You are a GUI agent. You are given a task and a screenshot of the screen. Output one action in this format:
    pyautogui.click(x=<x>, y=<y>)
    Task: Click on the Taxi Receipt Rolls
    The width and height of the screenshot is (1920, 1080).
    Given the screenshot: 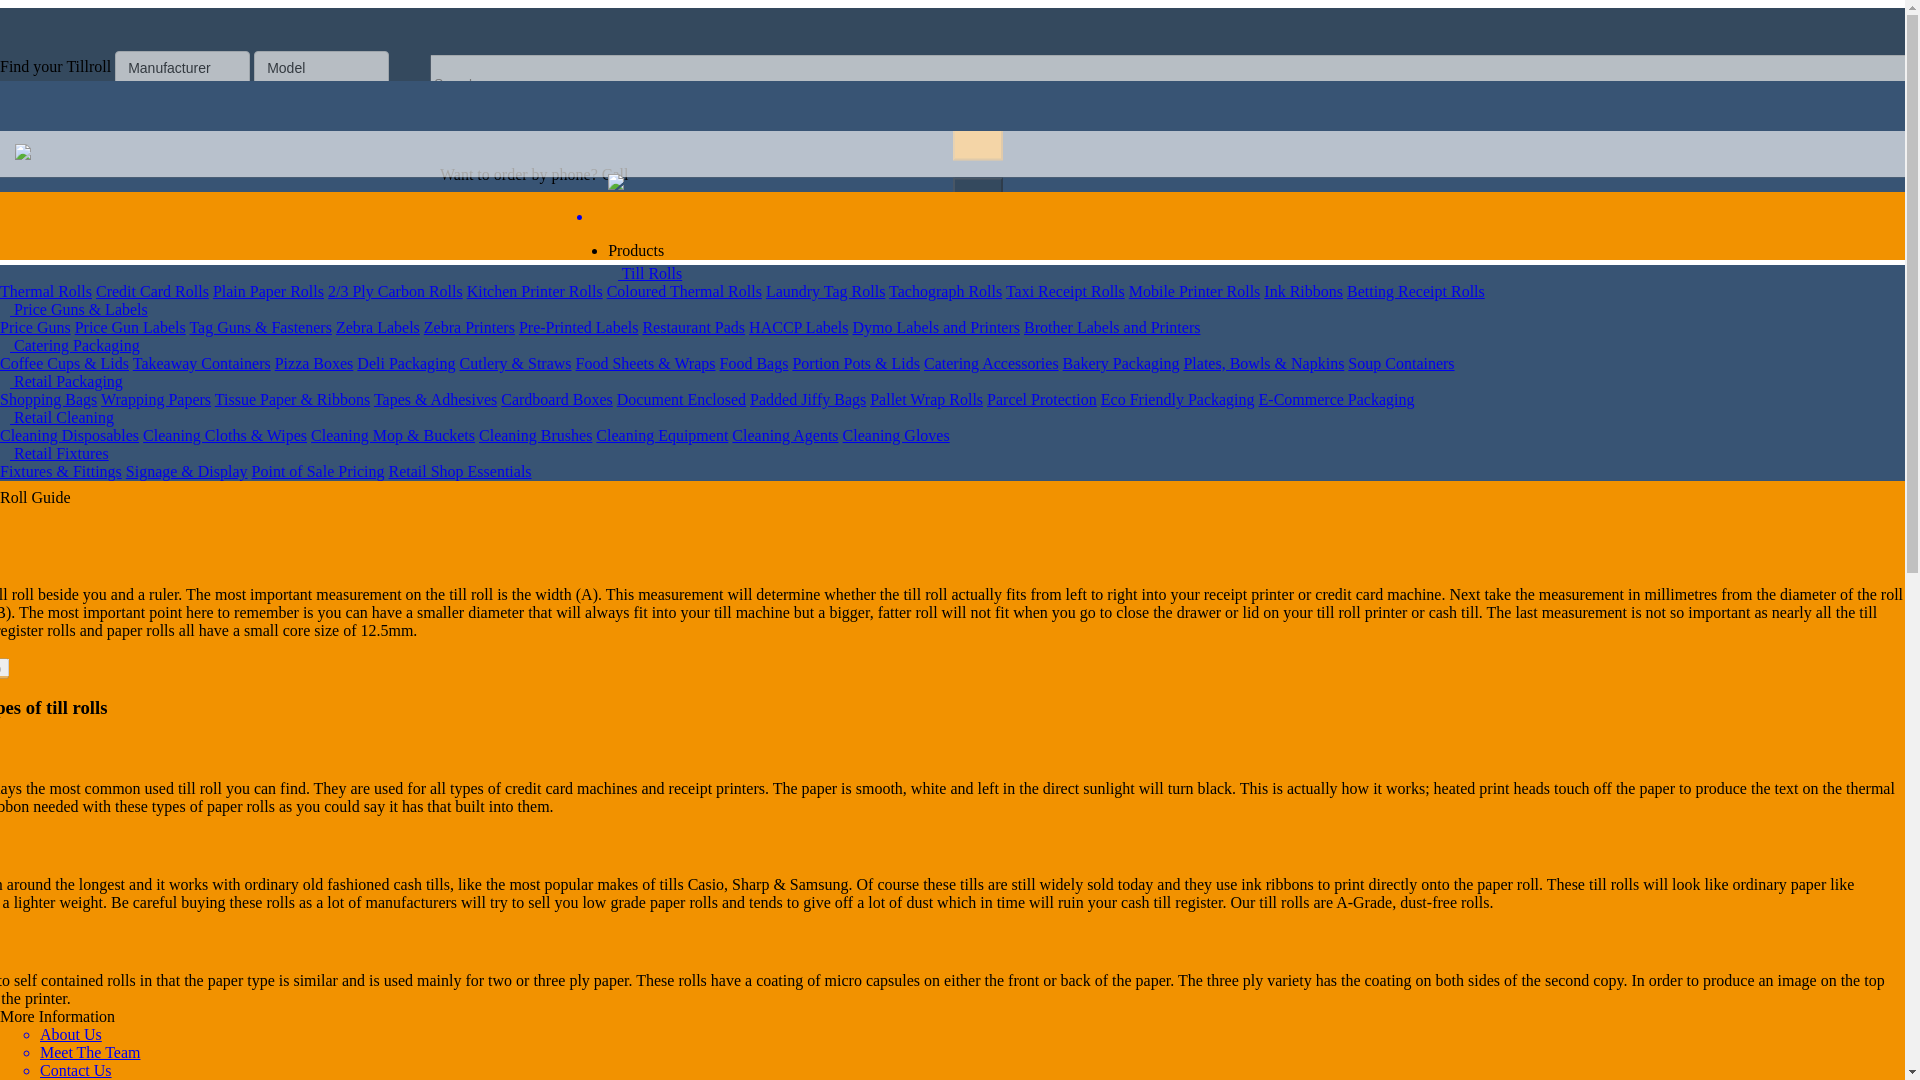 What is the action you would take?
    pyautogui.click(x=1090, y=317)
    